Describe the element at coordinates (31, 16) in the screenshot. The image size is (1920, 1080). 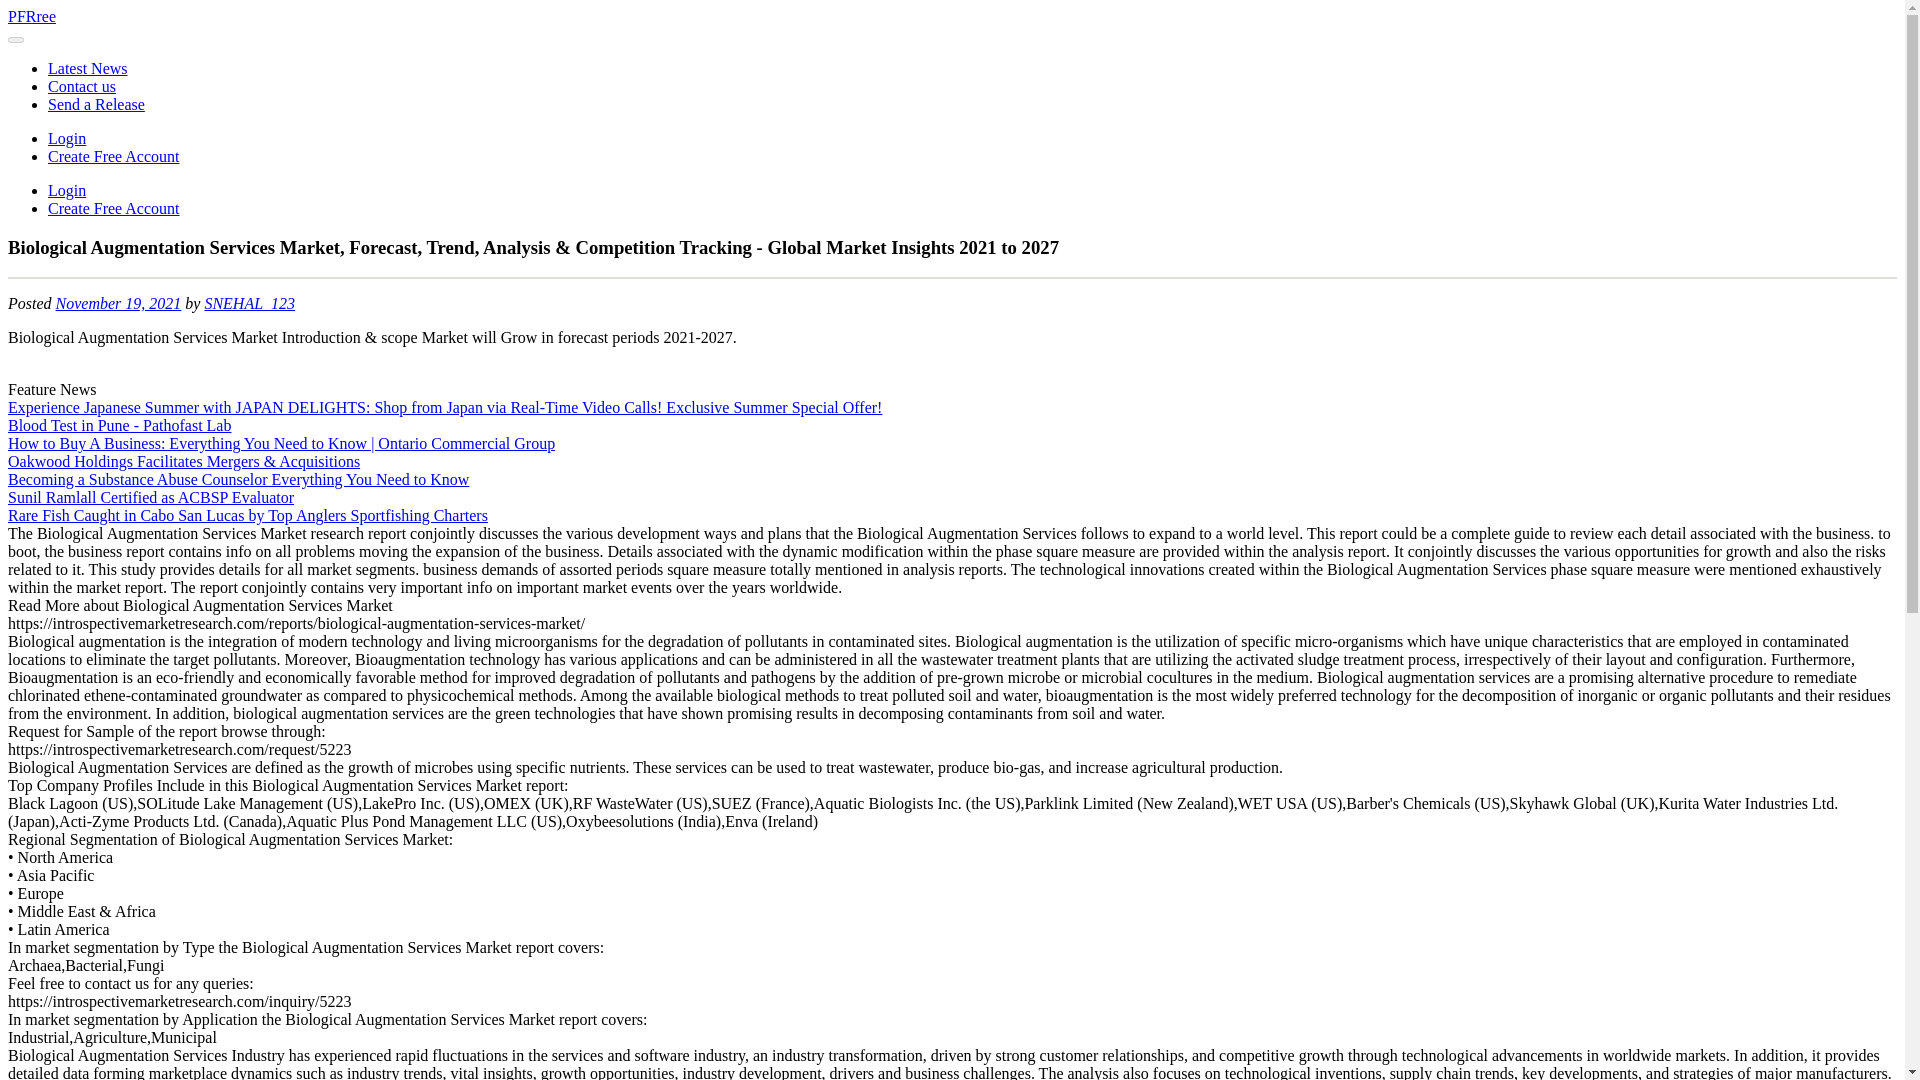
I see `PFRree` at that location.